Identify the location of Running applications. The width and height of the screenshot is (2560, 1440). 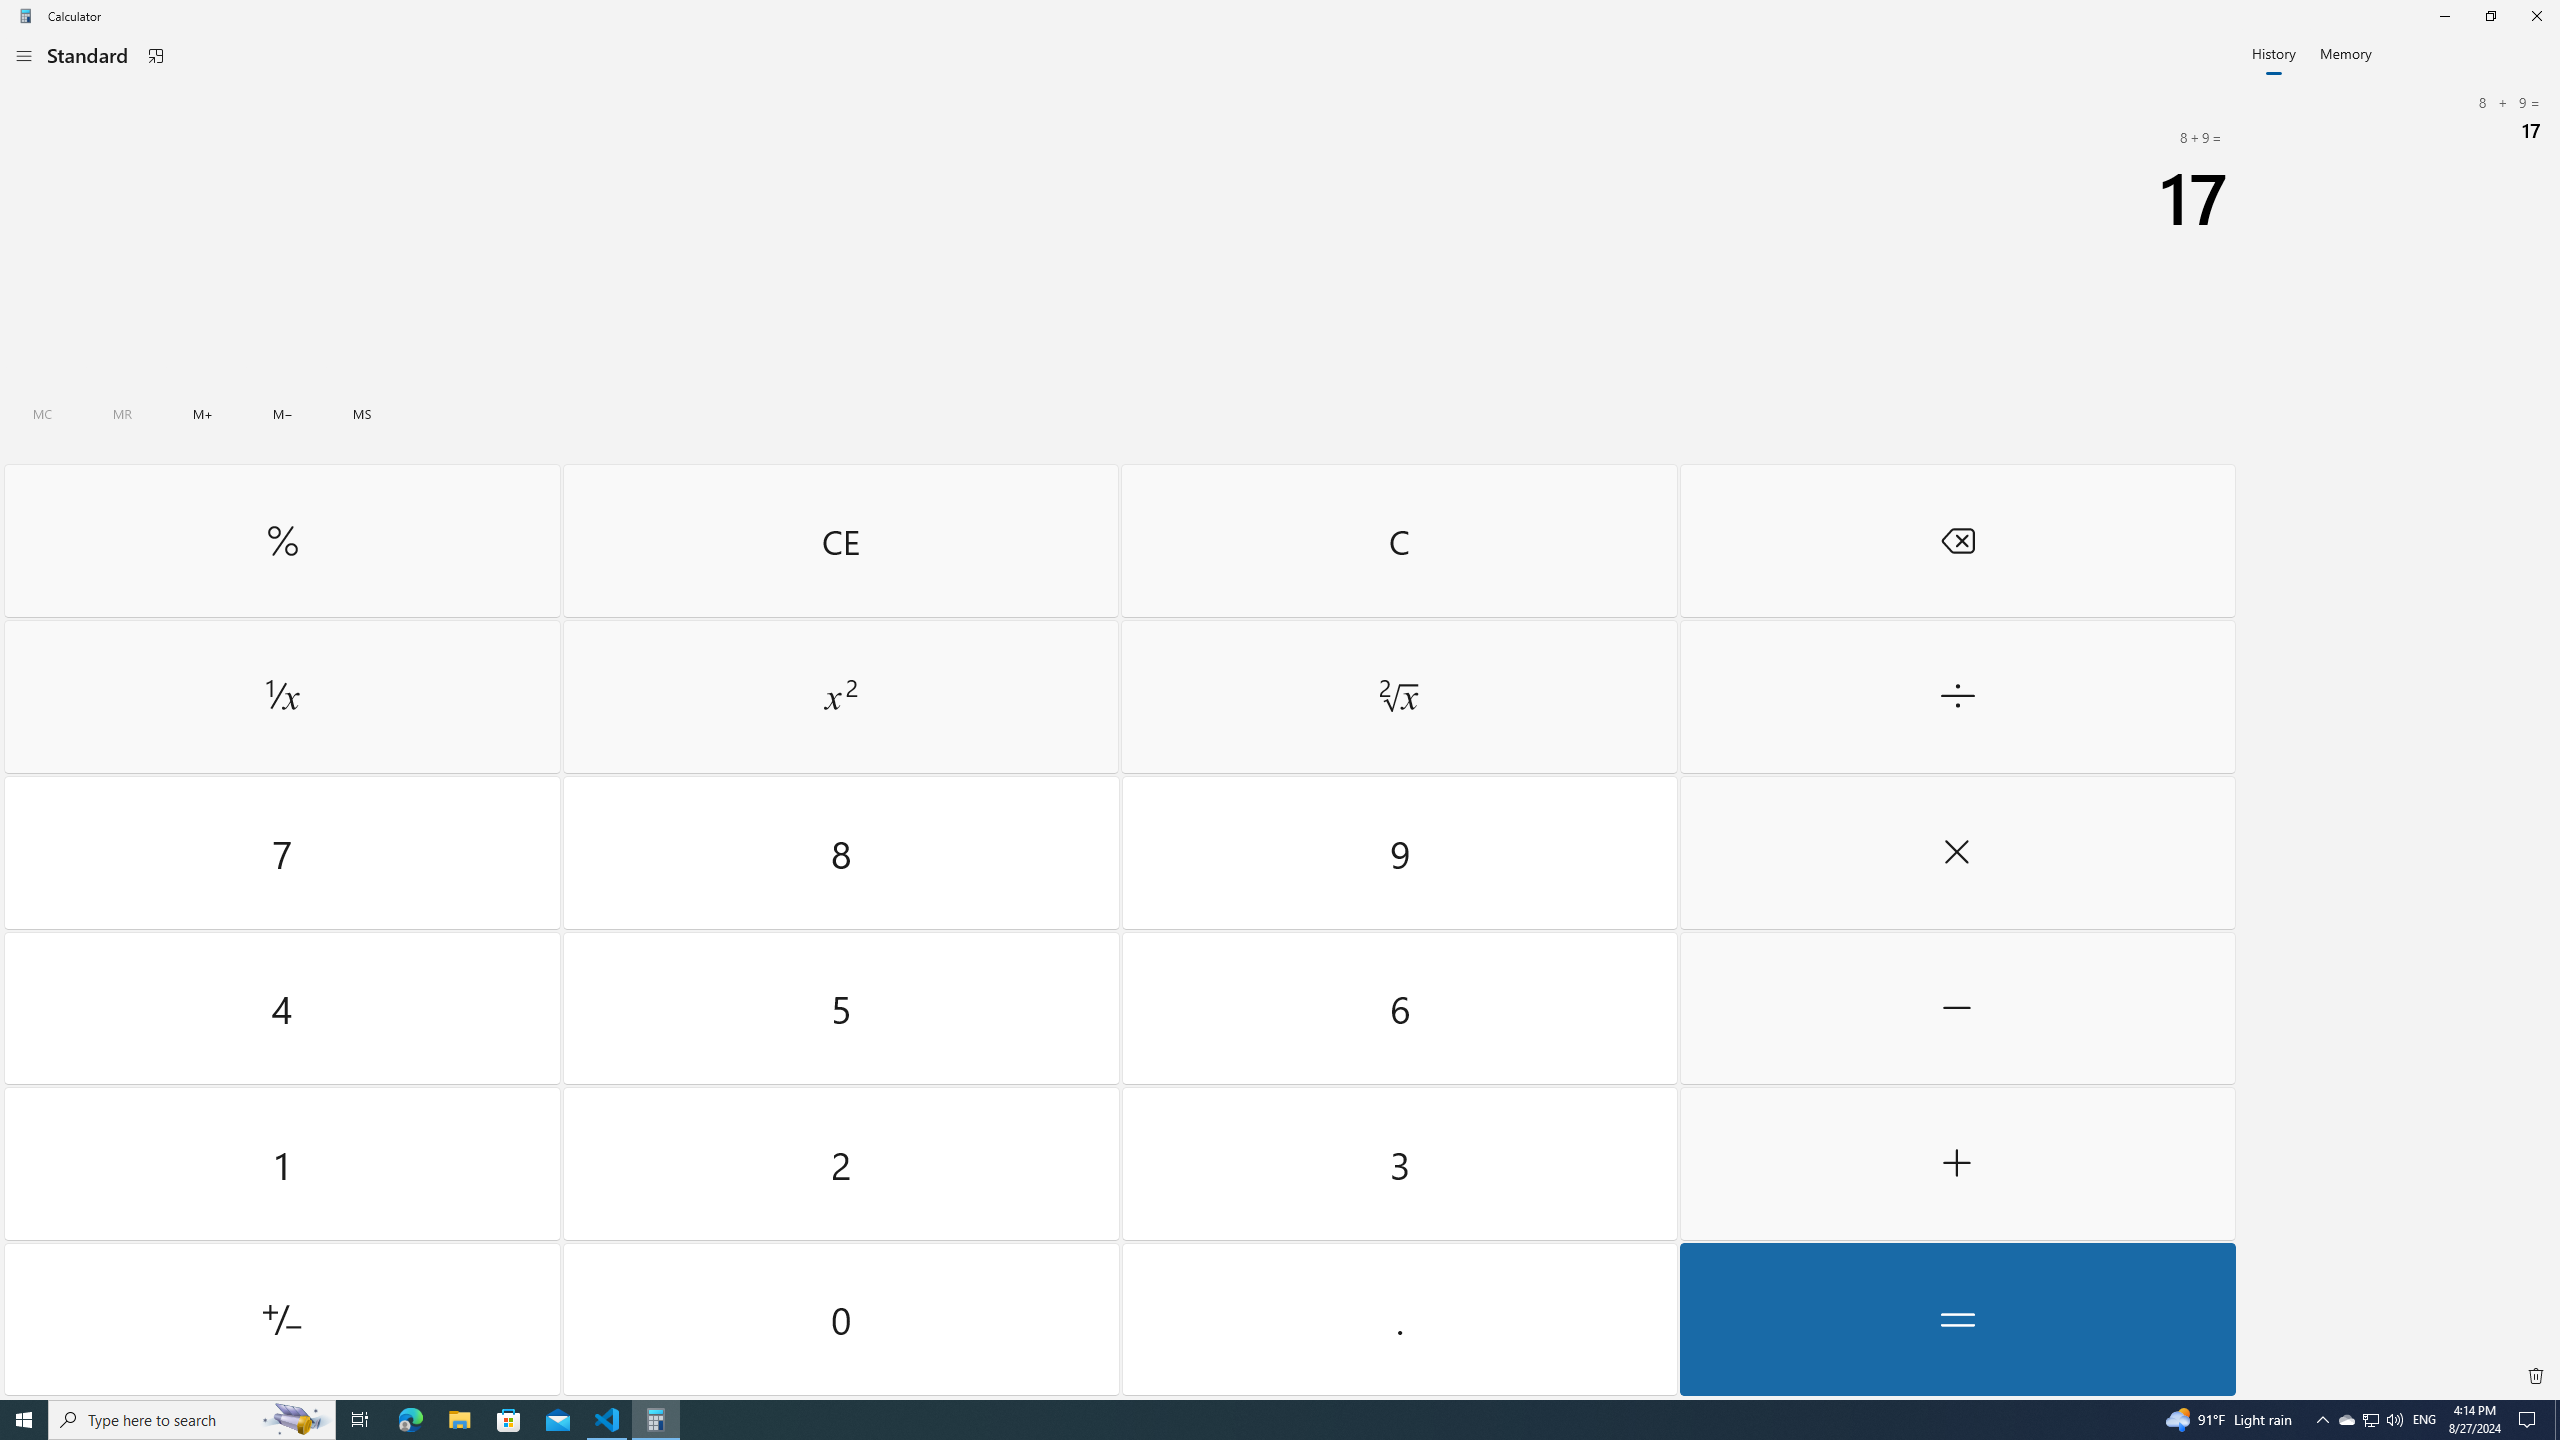
(1242, 1420).